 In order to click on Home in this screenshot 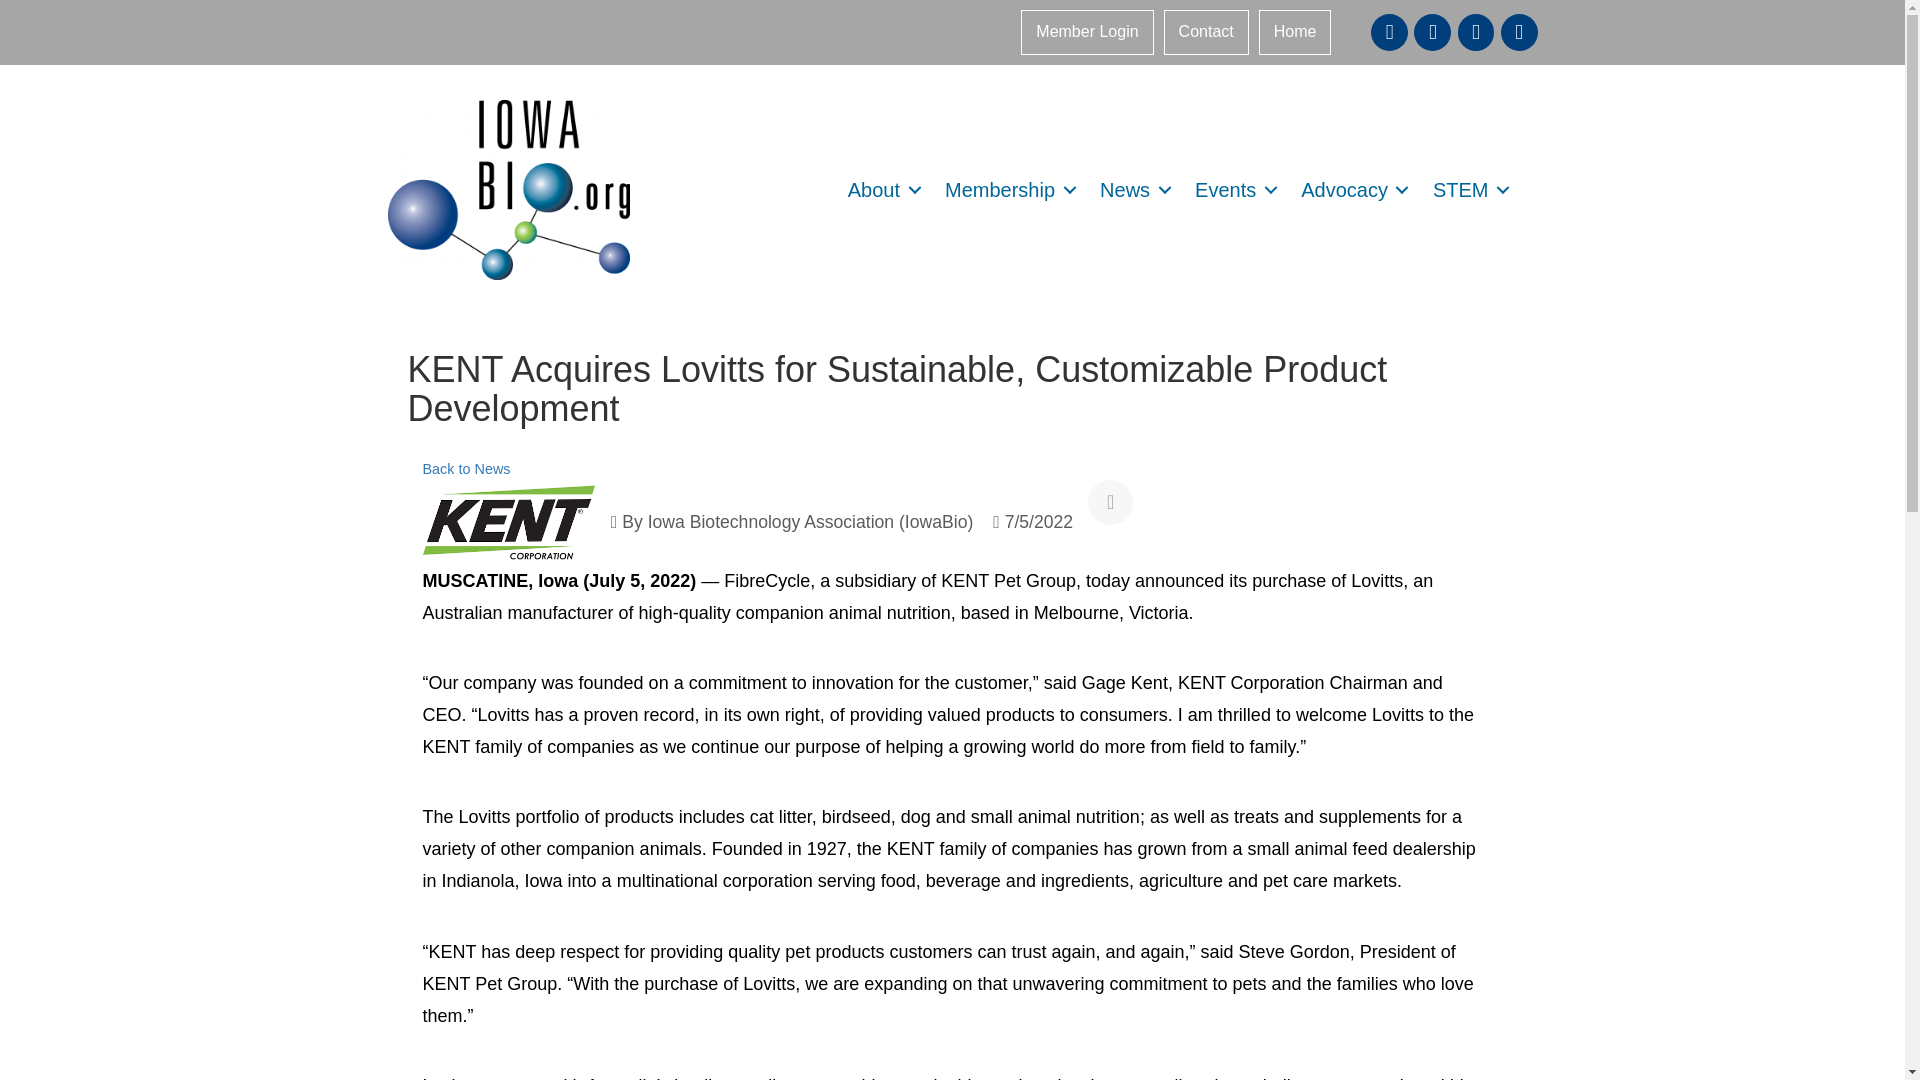, I will do `click(1296, 32)`.